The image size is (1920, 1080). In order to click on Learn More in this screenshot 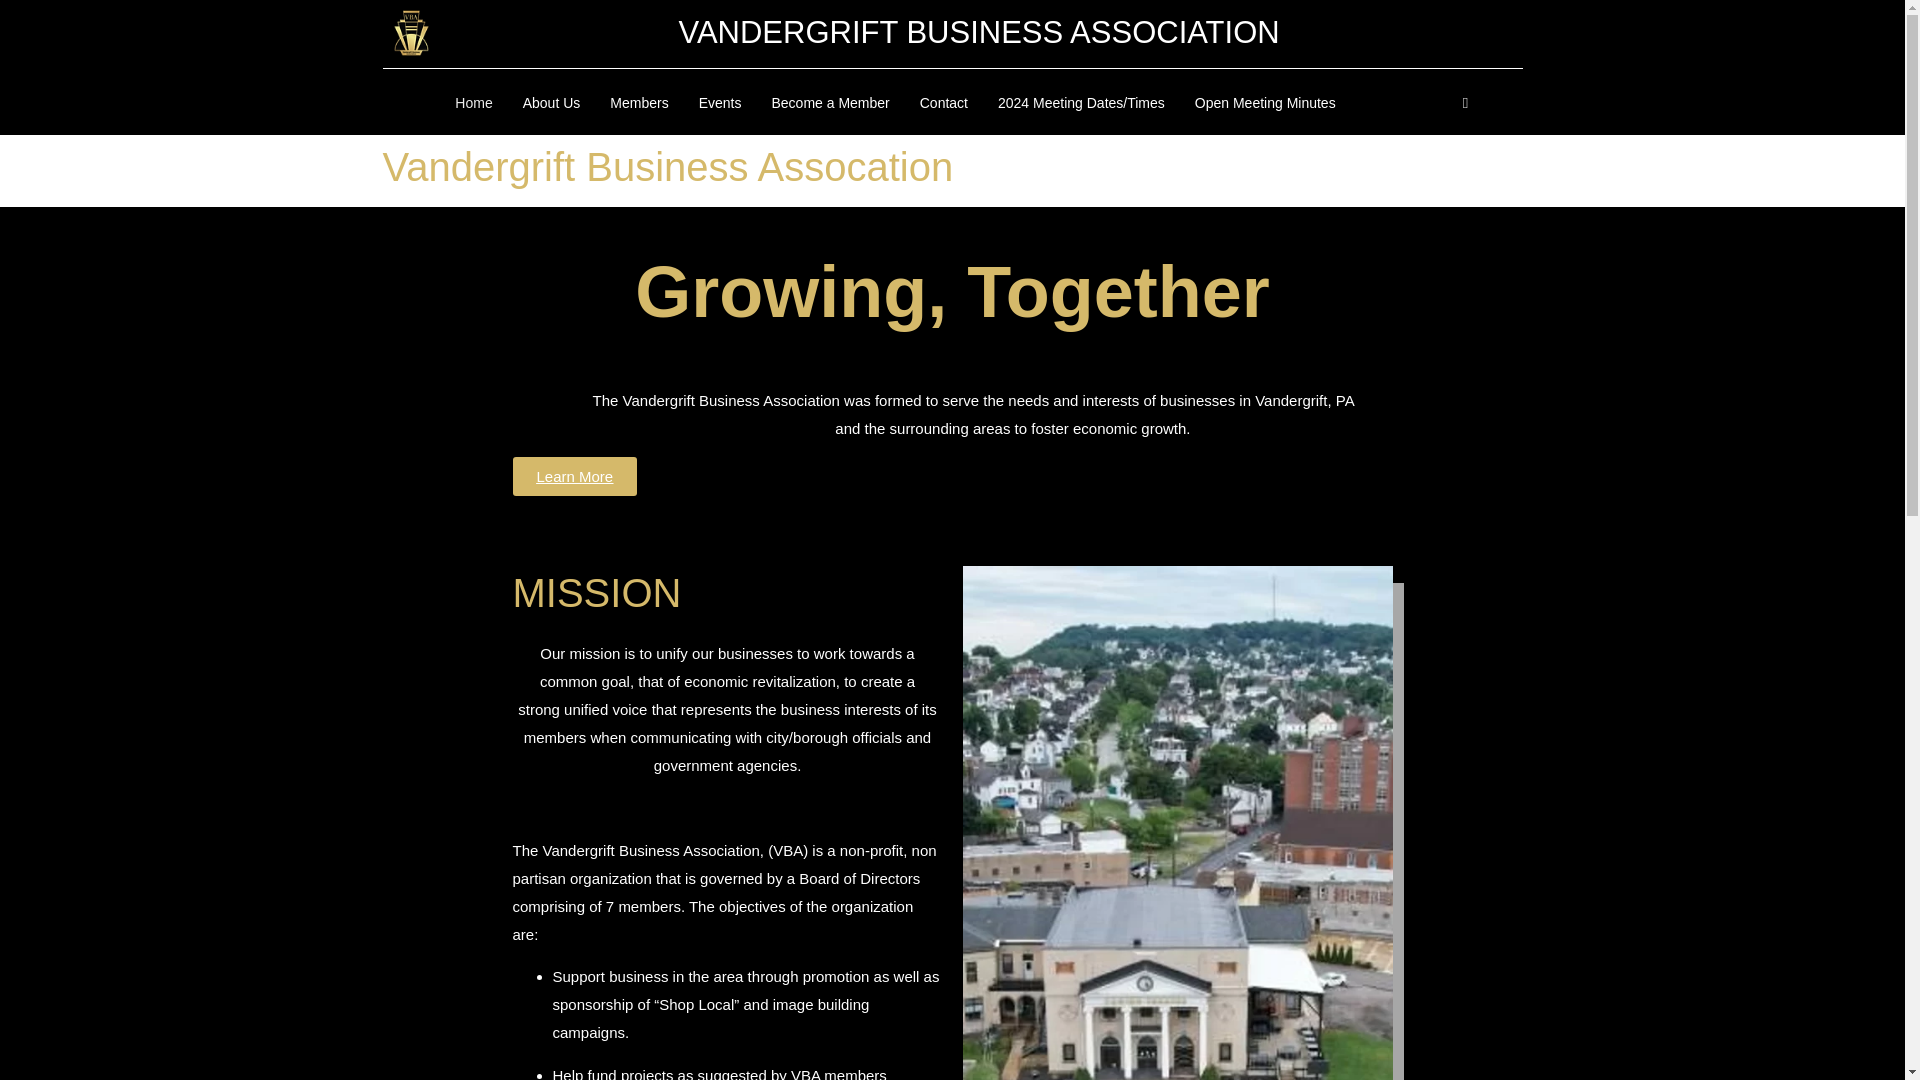, I will do `click(574, 476)`.